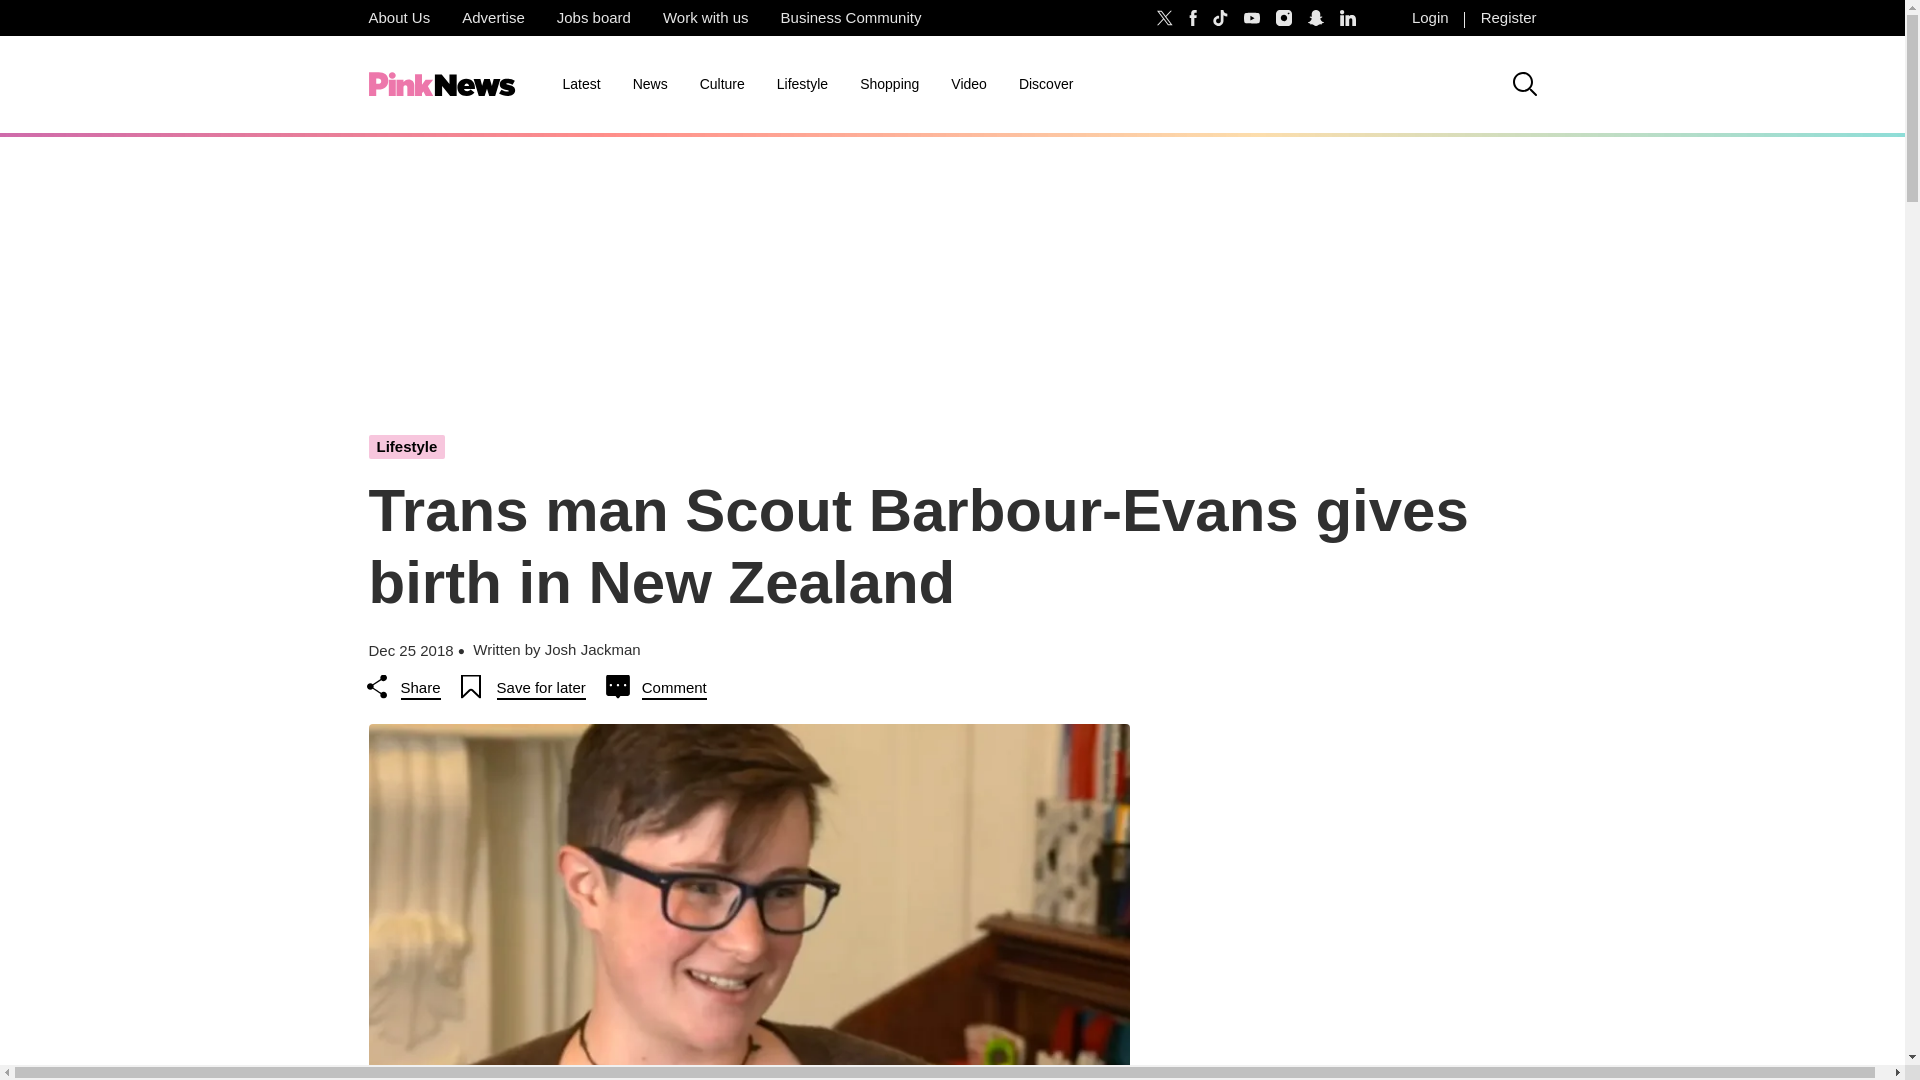 Image resolution: width=1920 pixels, height=1080 pixels. What do you see at coordinates (1348, 18) in the screenshot?
I see `Follow PinkNews on LinkedIn` at bounding box center [1348, 18].